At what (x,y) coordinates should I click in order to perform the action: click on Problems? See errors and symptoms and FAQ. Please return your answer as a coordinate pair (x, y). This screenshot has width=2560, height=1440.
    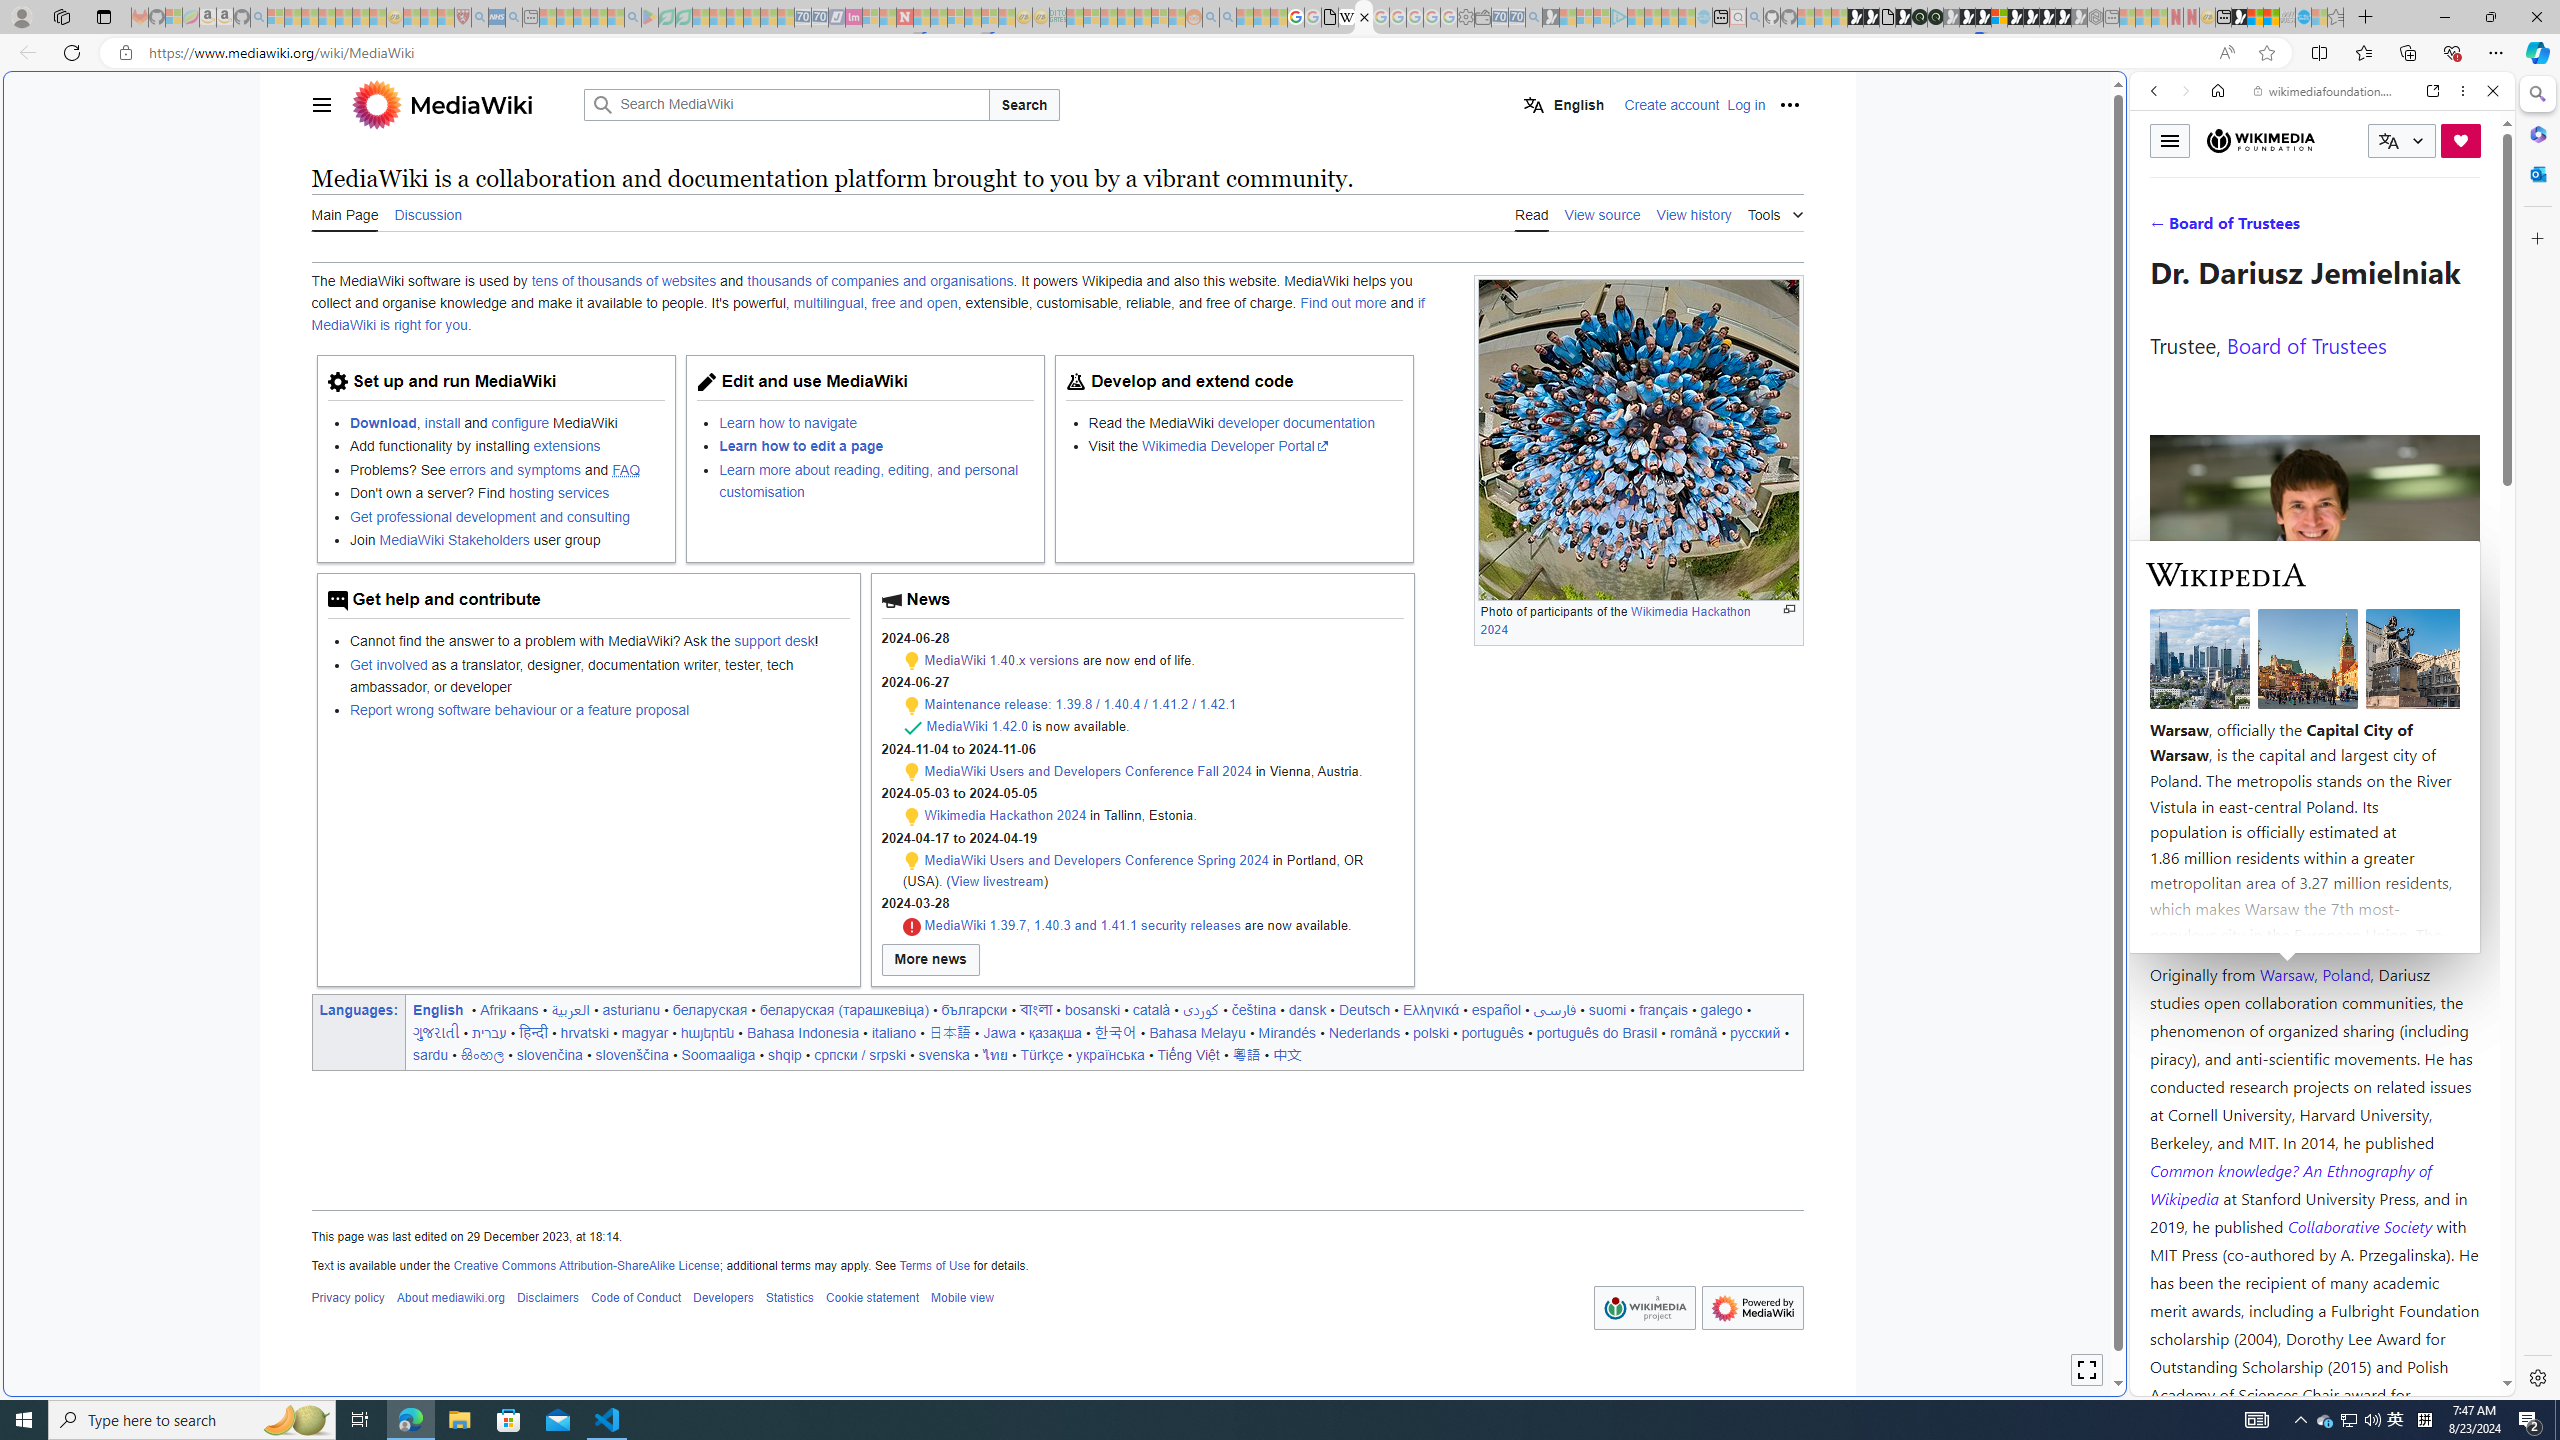
    Looking at the image, I should click on (506, 468).